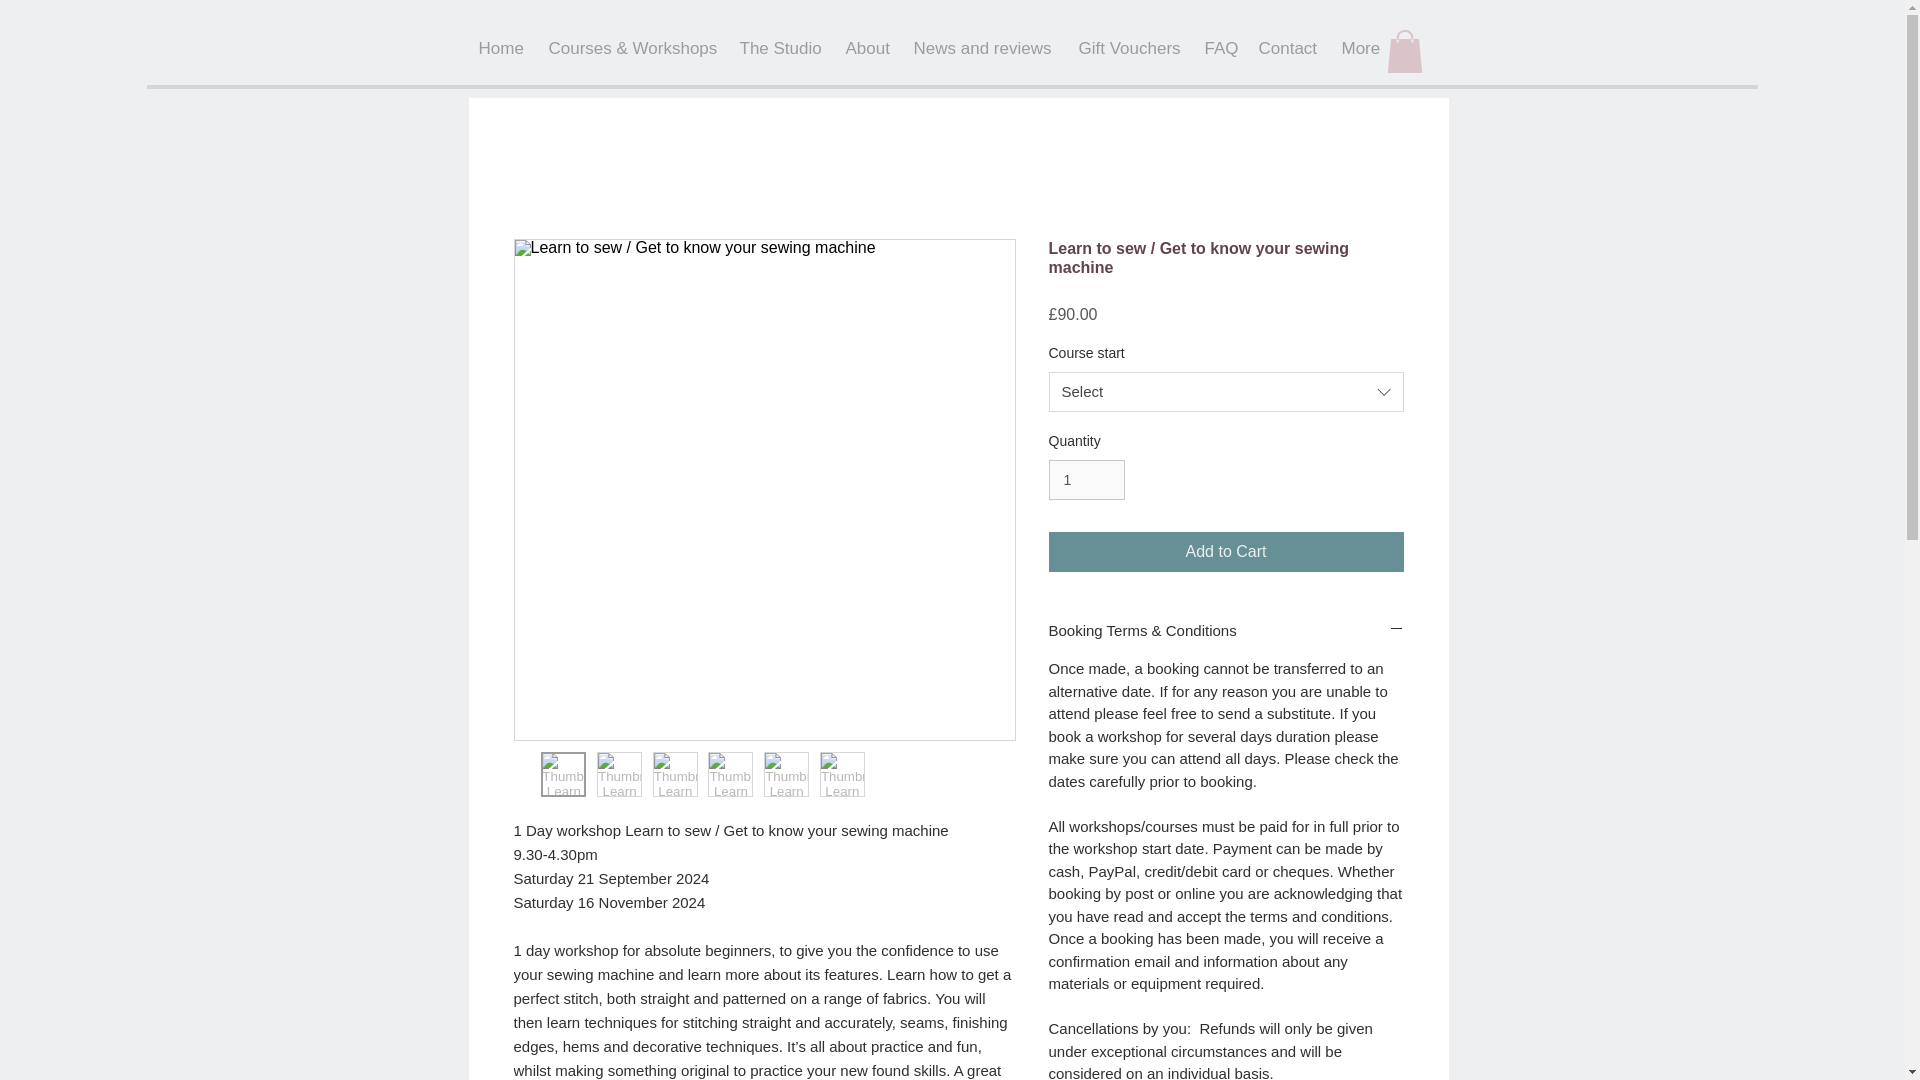 The height and width of the screenshot is (1080, 1920). I want to click on FAQ, so click(1221, 48).